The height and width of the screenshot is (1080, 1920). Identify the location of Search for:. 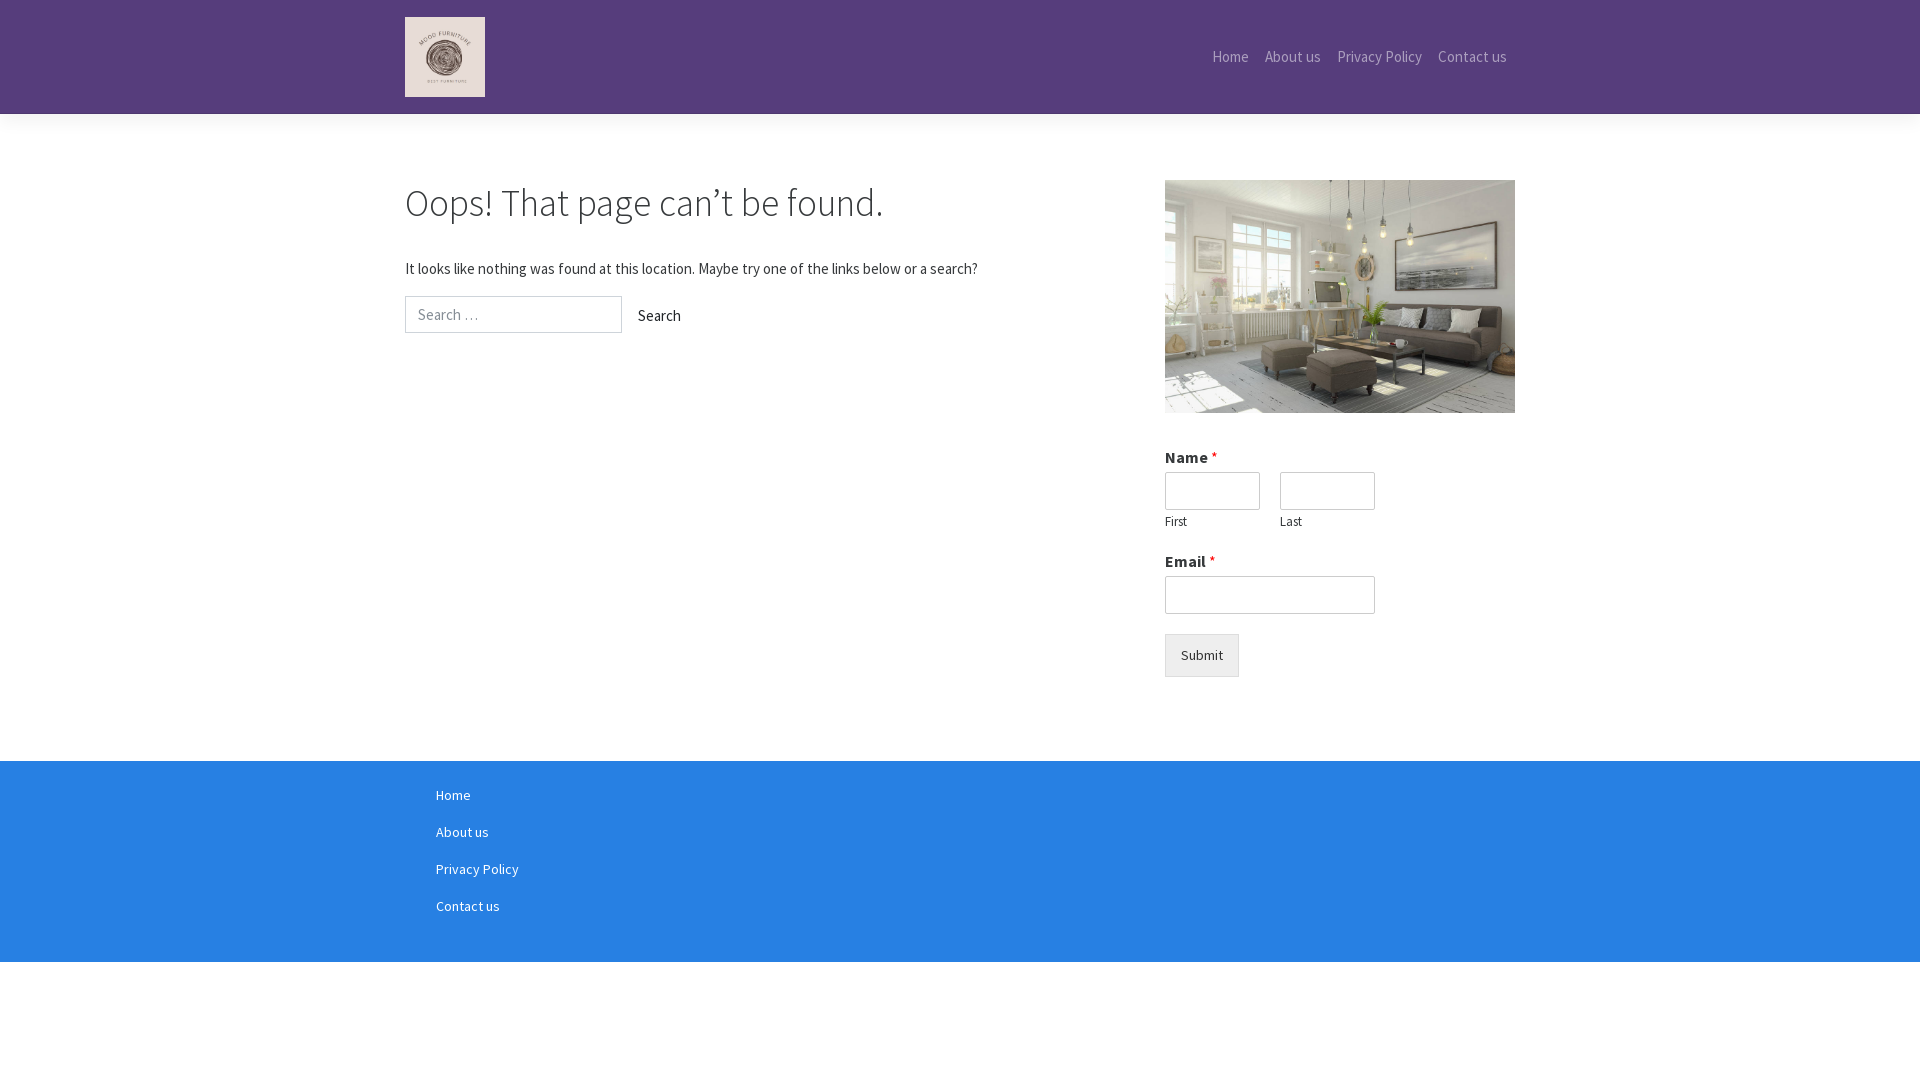
(514, 314).